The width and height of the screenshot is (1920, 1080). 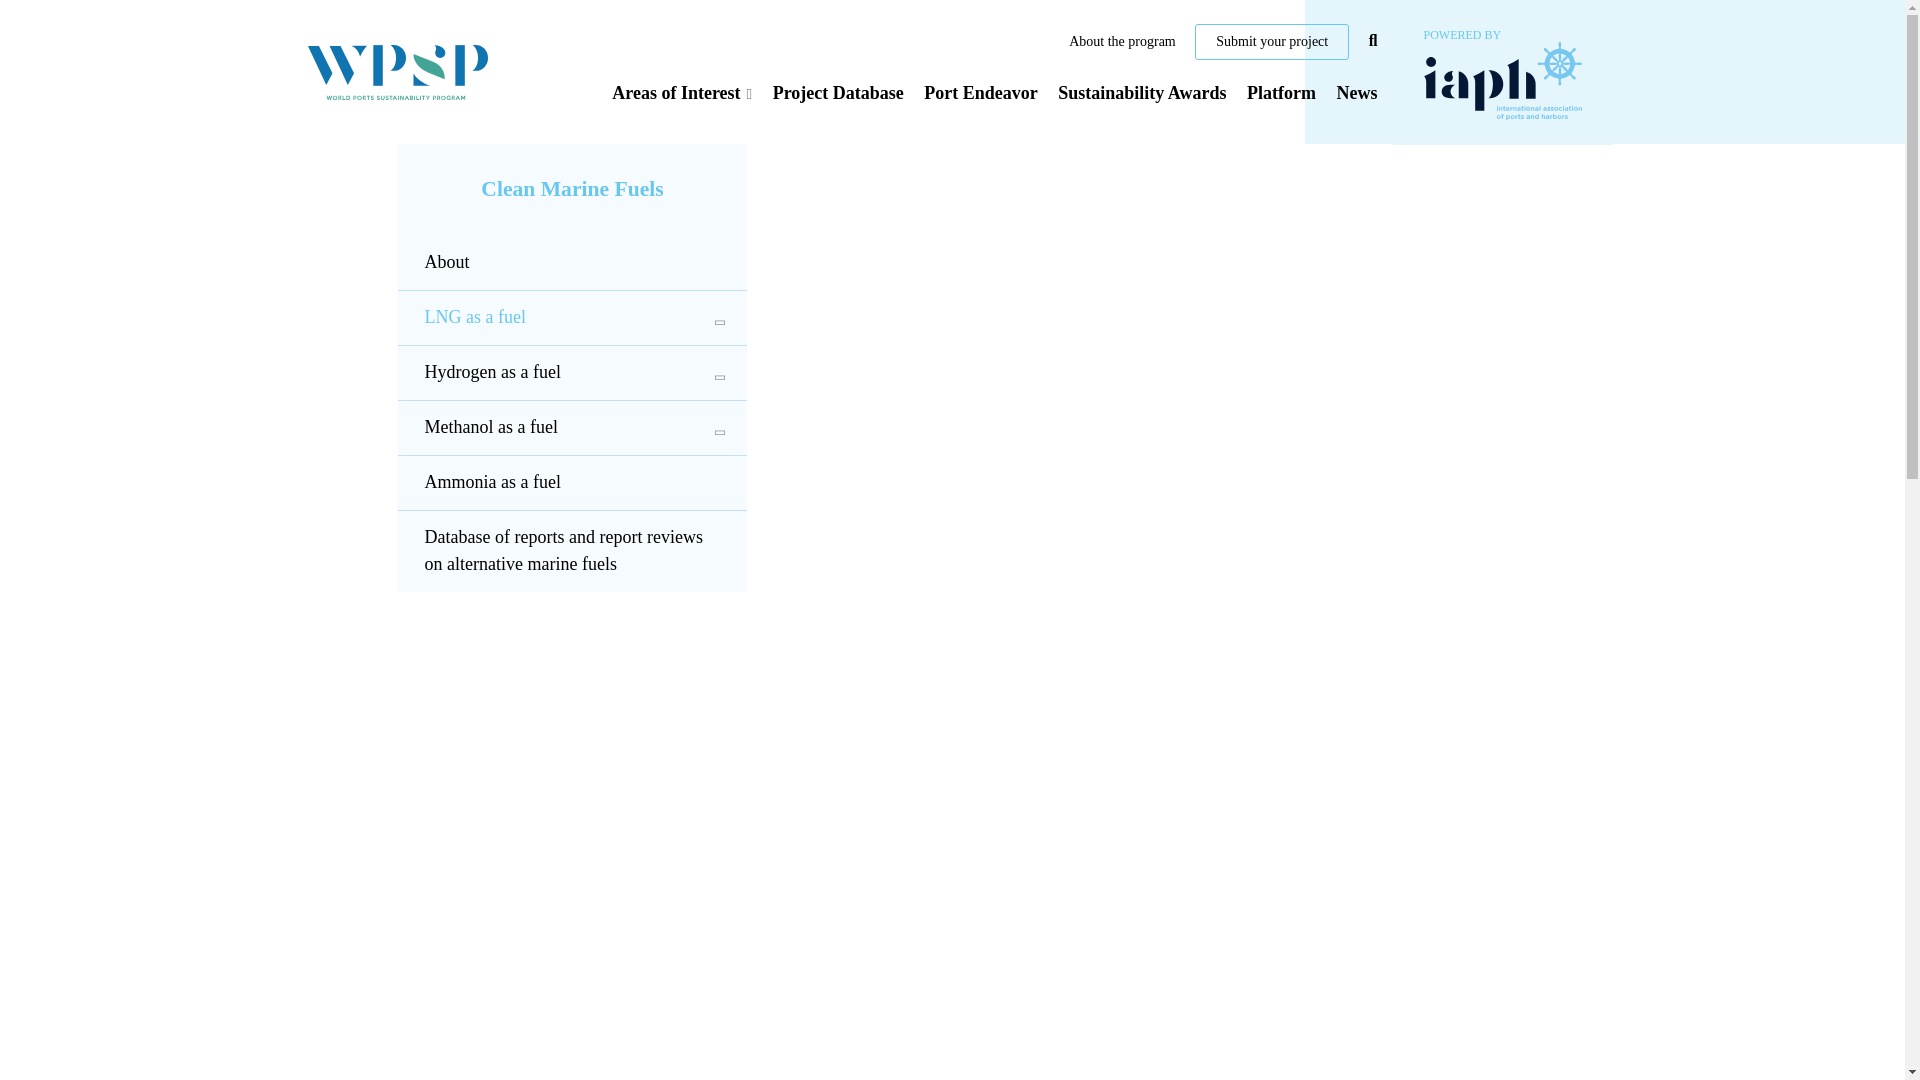 I want to click on Ammonia as a fuel, so click(x=572, y=482).